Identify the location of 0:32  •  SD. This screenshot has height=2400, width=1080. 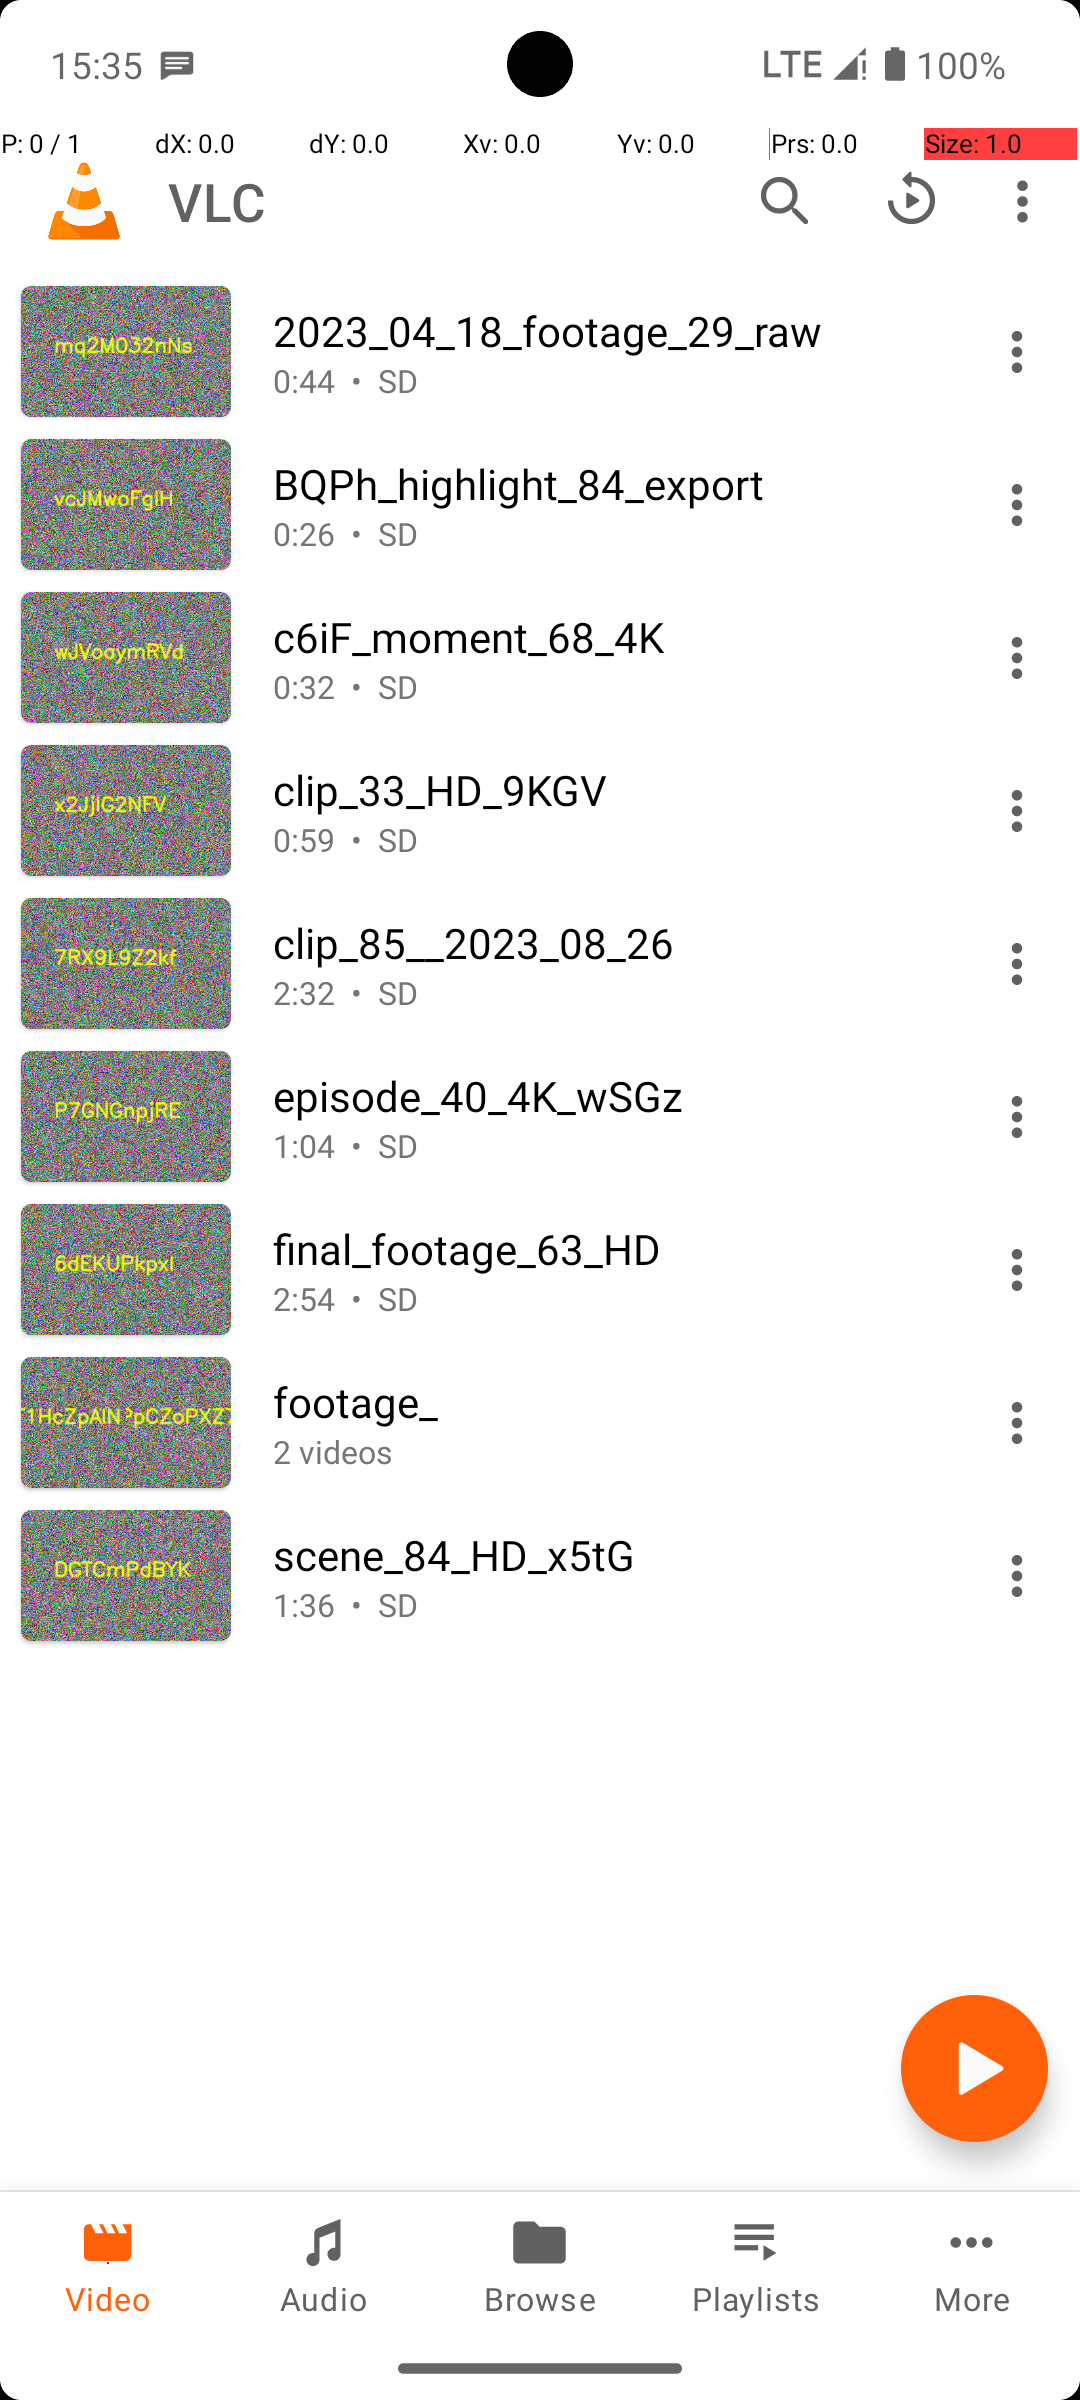
(608, 686).